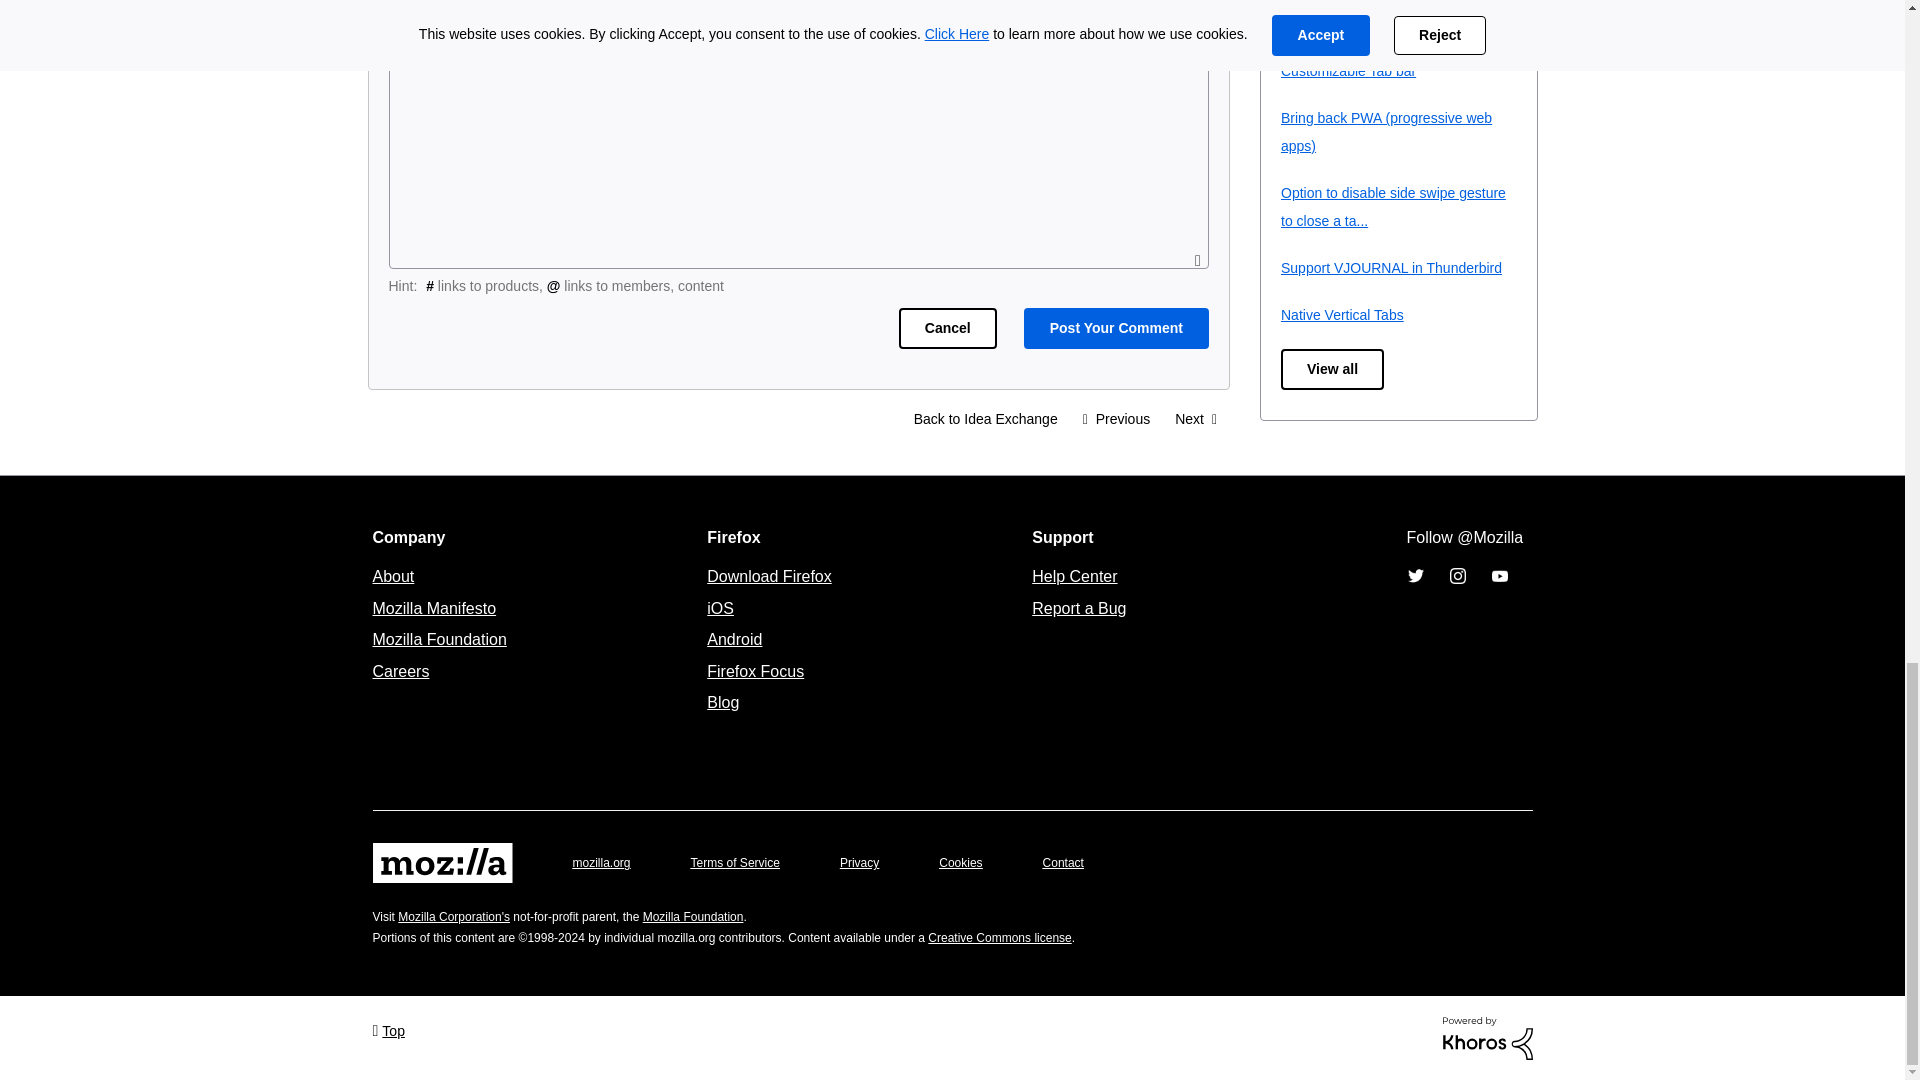  Describe the element at coordinates (1116, 328) in the screenshot. I see `Post Your Comment` at that location.